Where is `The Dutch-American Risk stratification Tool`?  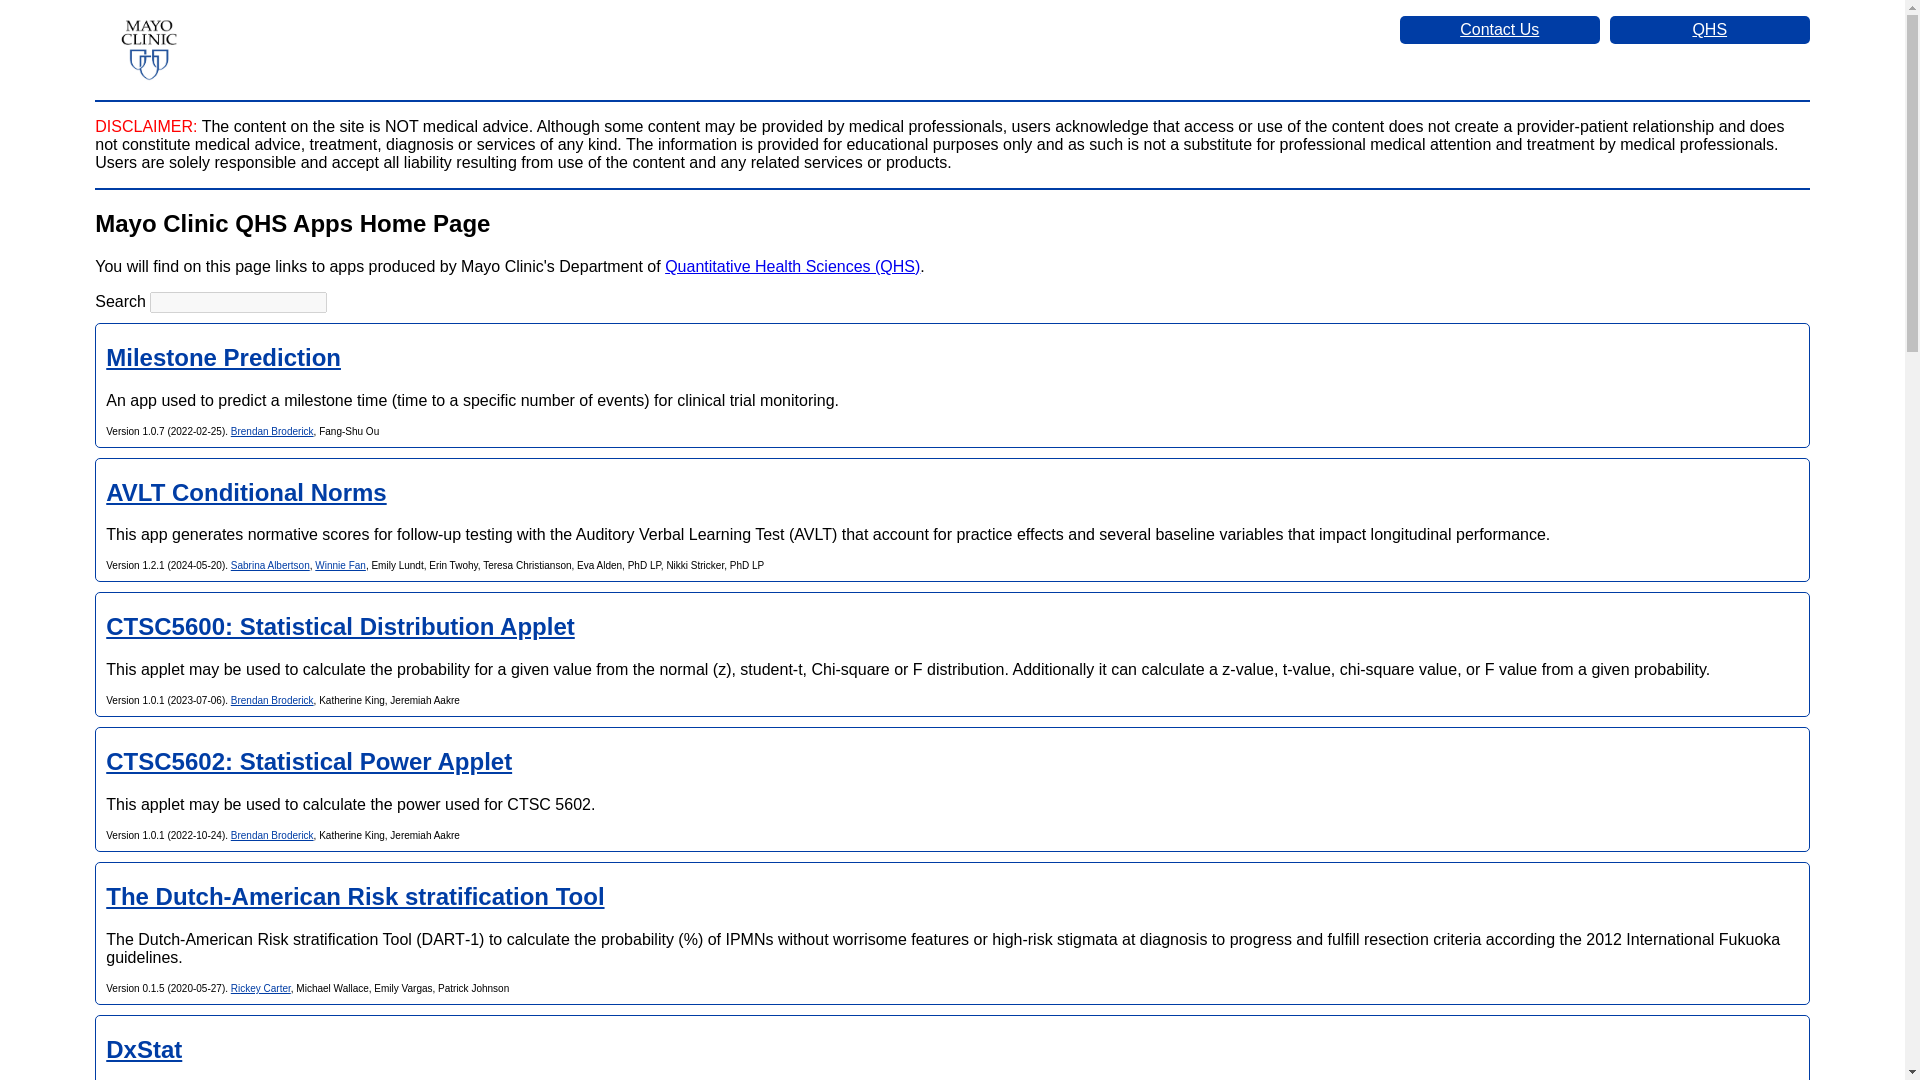 The Dutch-American Risk stratification Tool is located at coordinates (354, 896).